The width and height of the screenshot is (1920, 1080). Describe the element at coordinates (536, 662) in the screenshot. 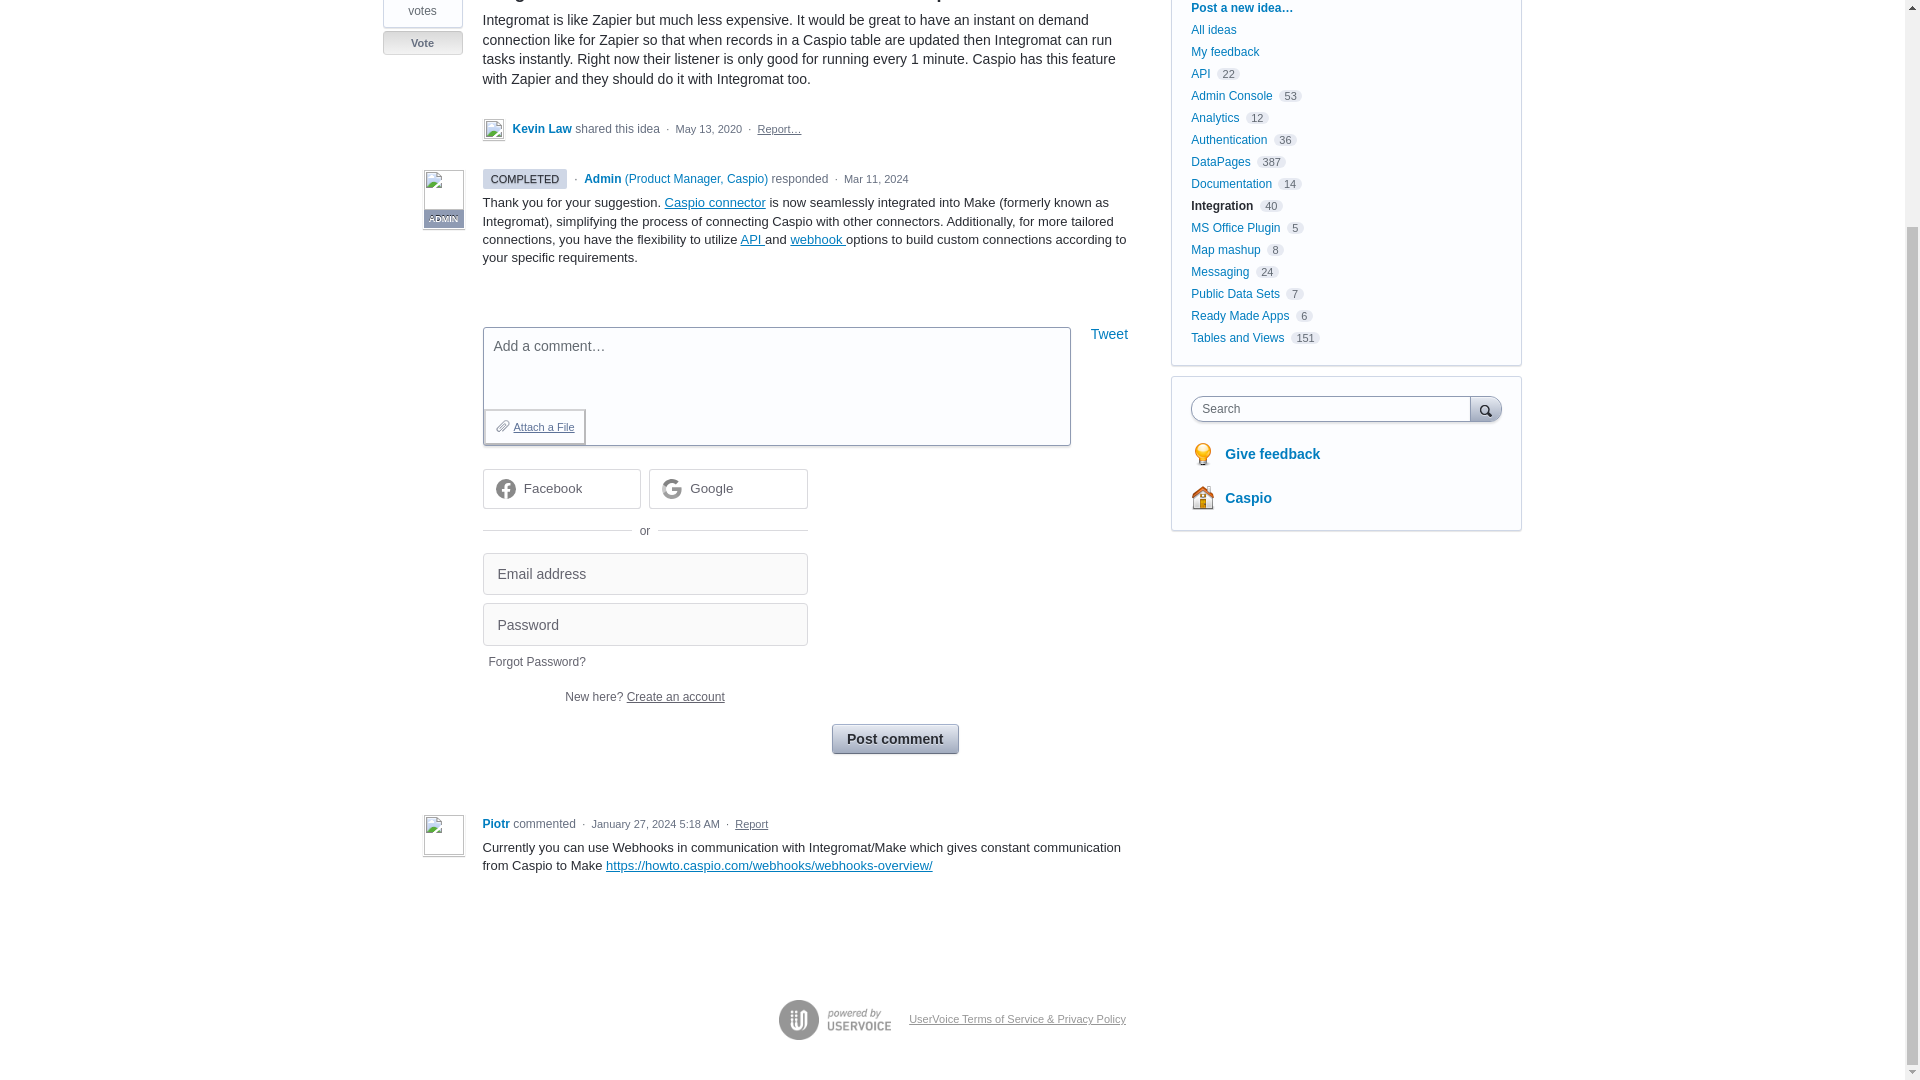

I see `Forgot Password?` at that location.